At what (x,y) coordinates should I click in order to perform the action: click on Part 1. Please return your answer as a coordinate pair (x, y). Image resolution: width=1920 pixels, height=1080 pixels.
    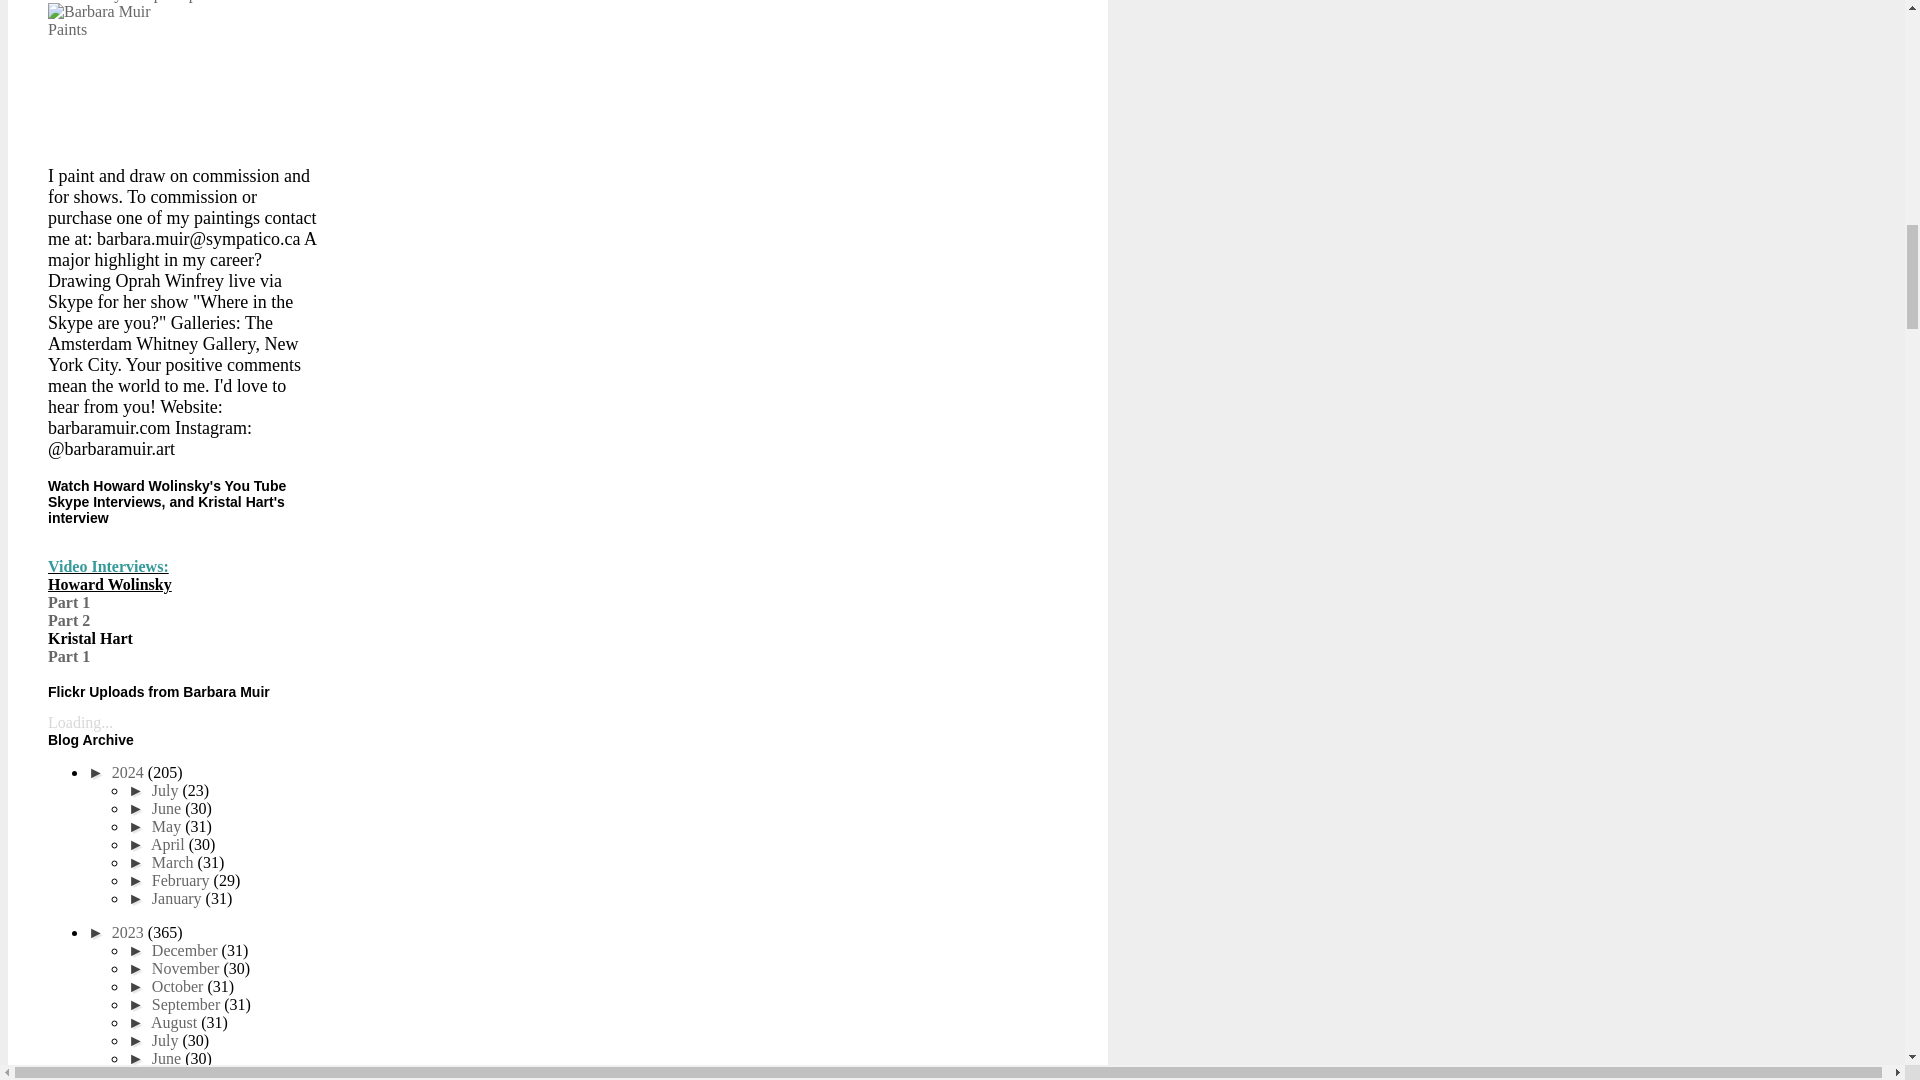
    Looking at the image, I should click on (69, 602).